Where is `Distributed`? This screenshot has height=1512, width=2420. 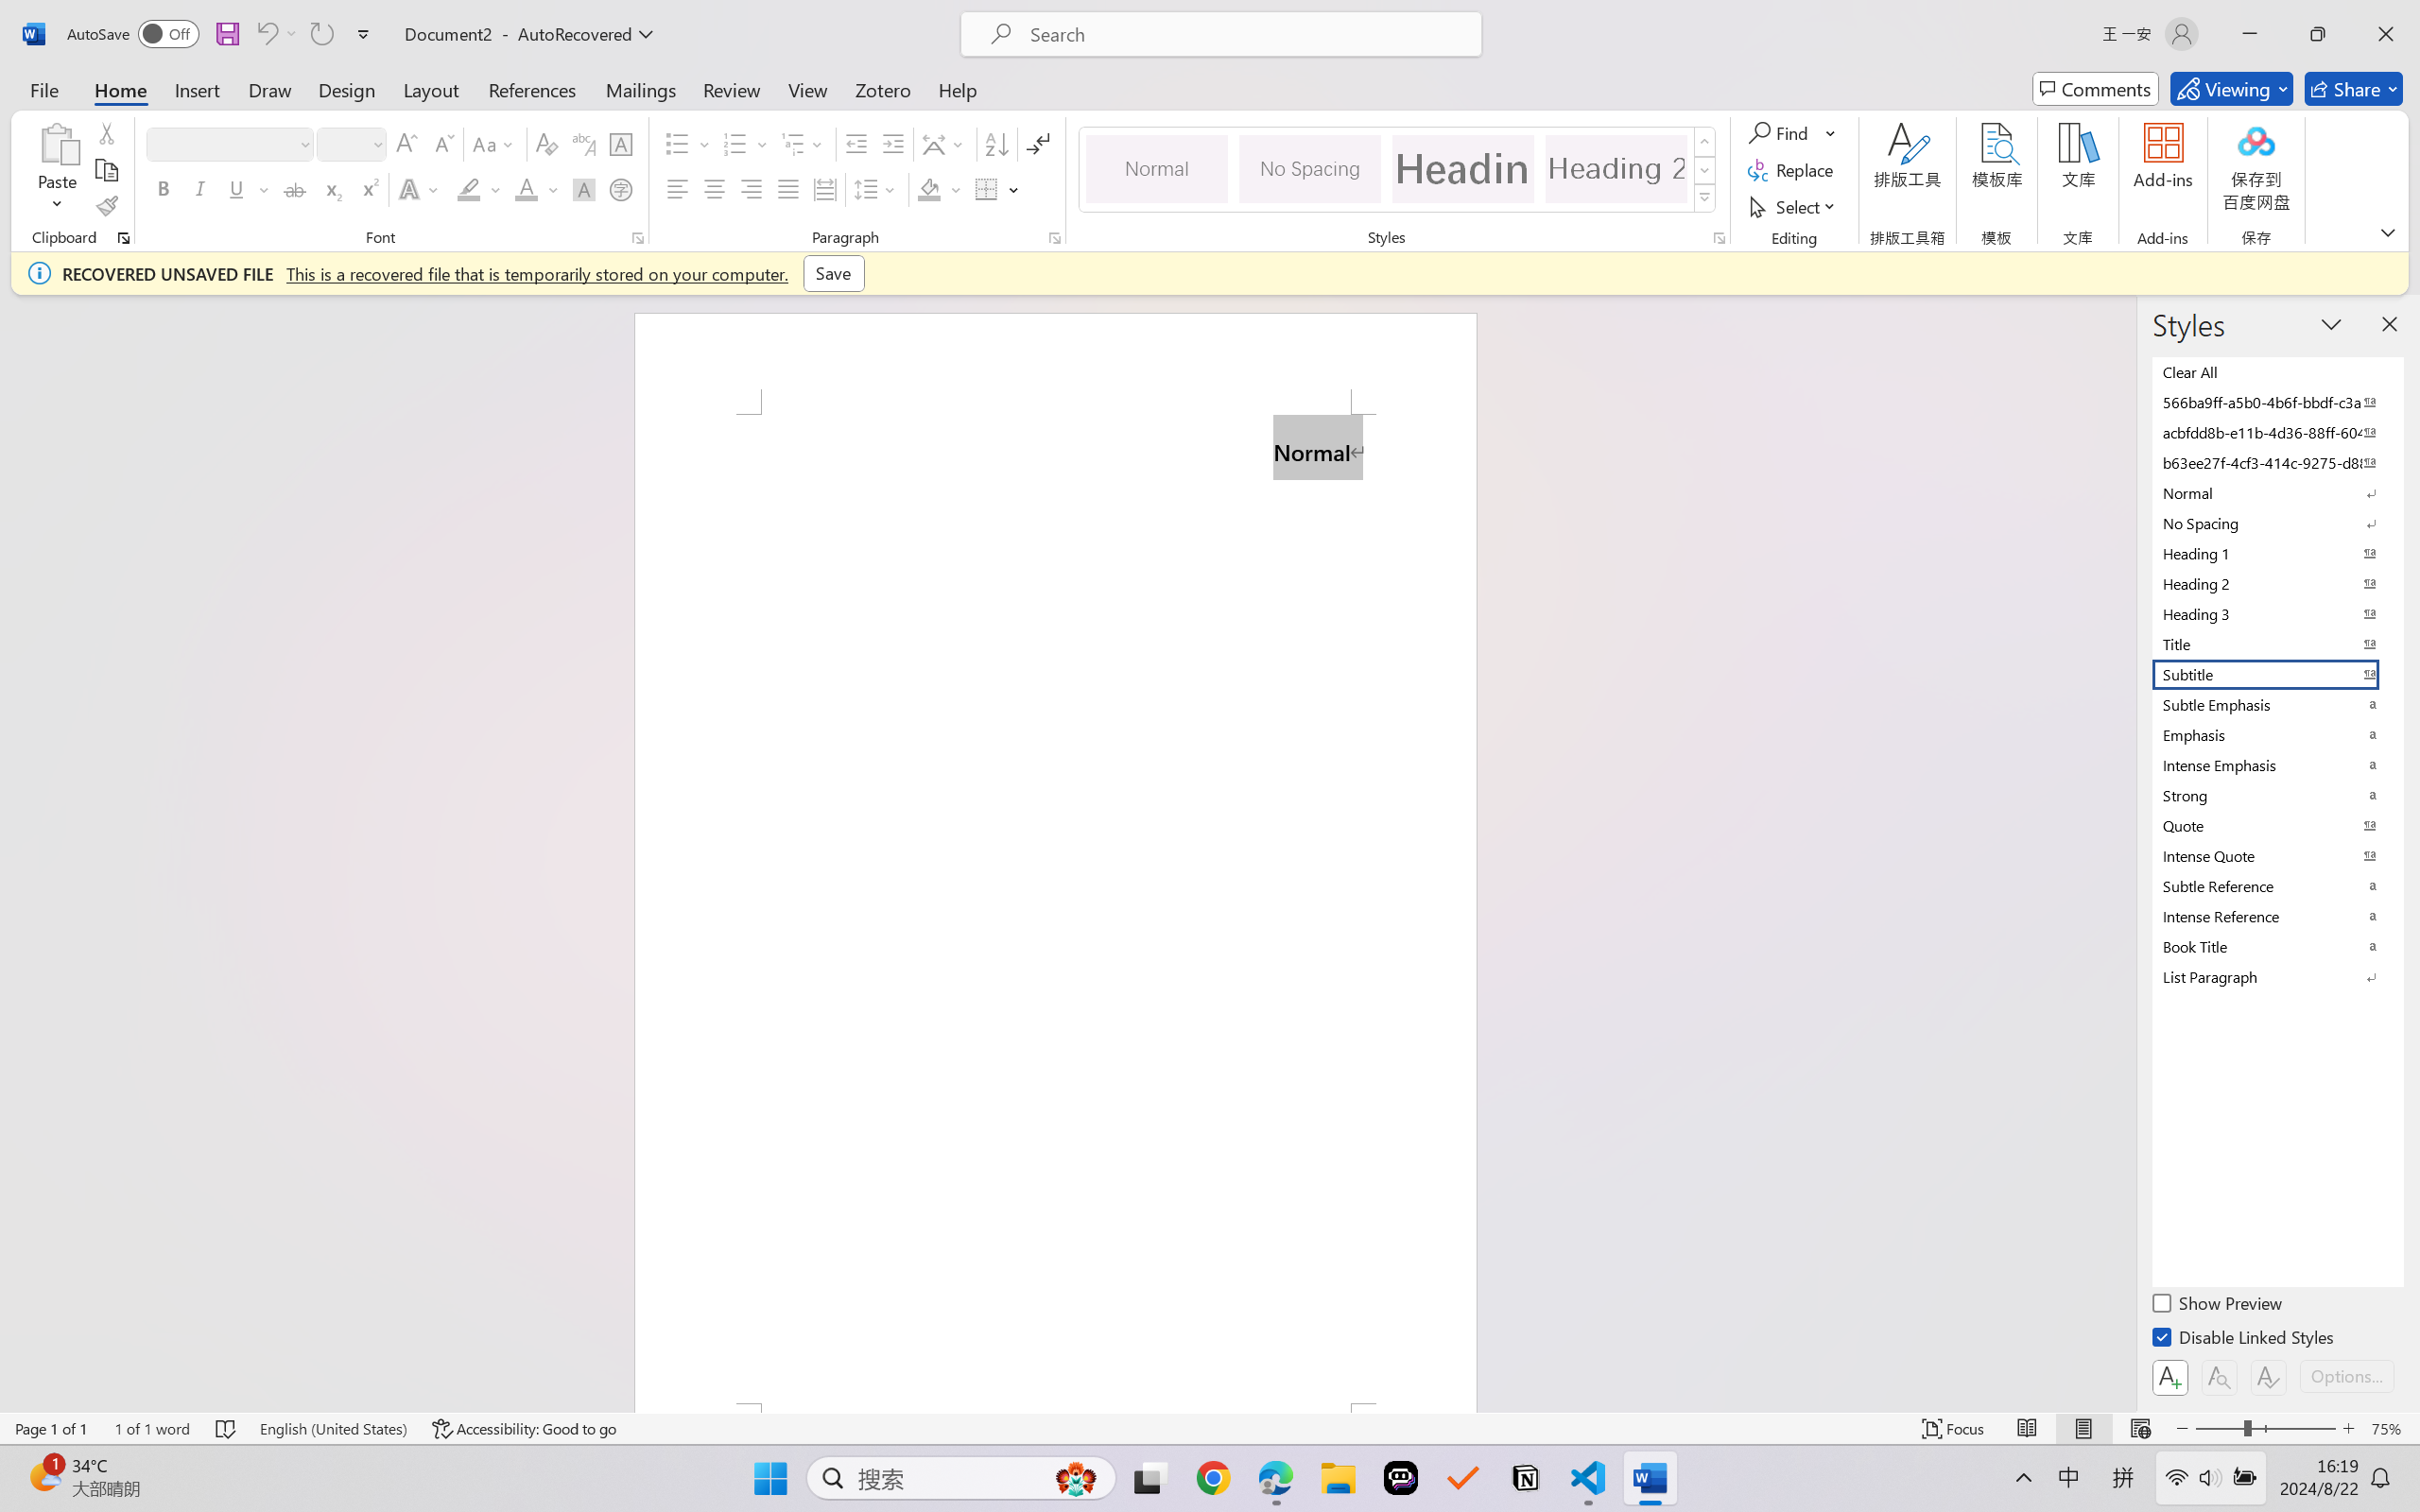 Distributed is located at coordinates (824, 189).